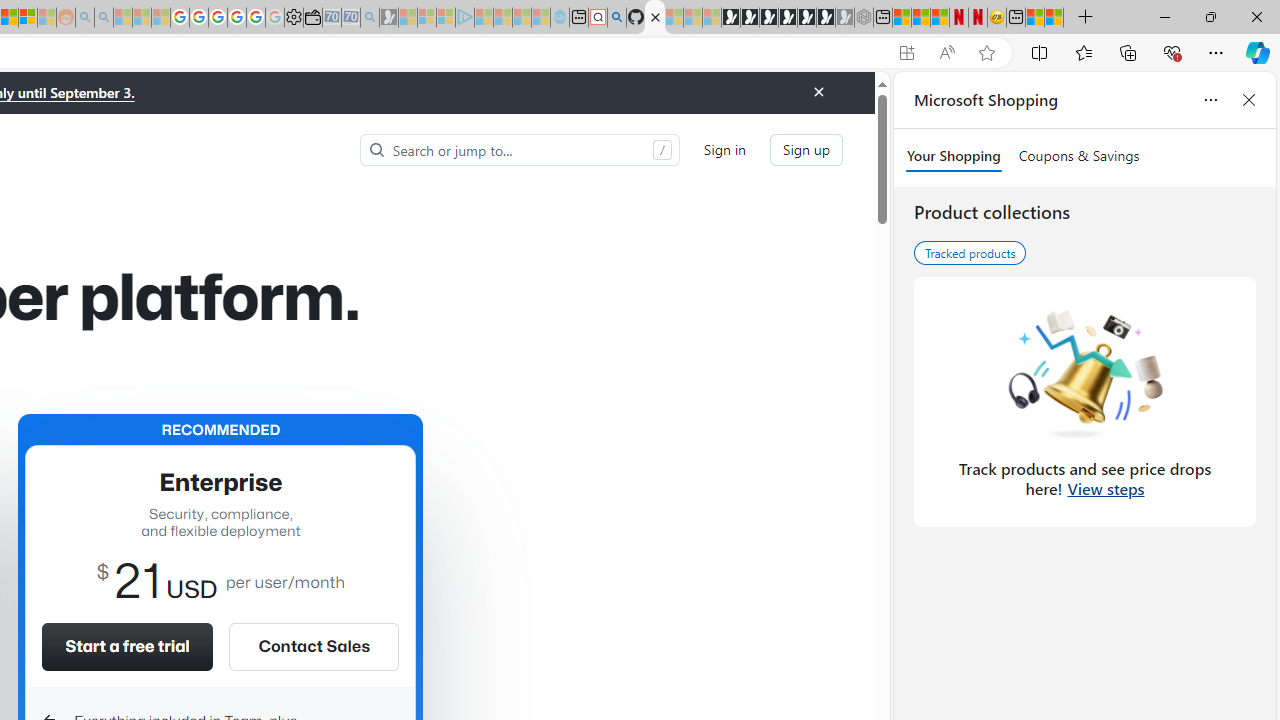 The width and height of the screenshot is (1280, 720). I want to click on Sign up, so click(806, 150).